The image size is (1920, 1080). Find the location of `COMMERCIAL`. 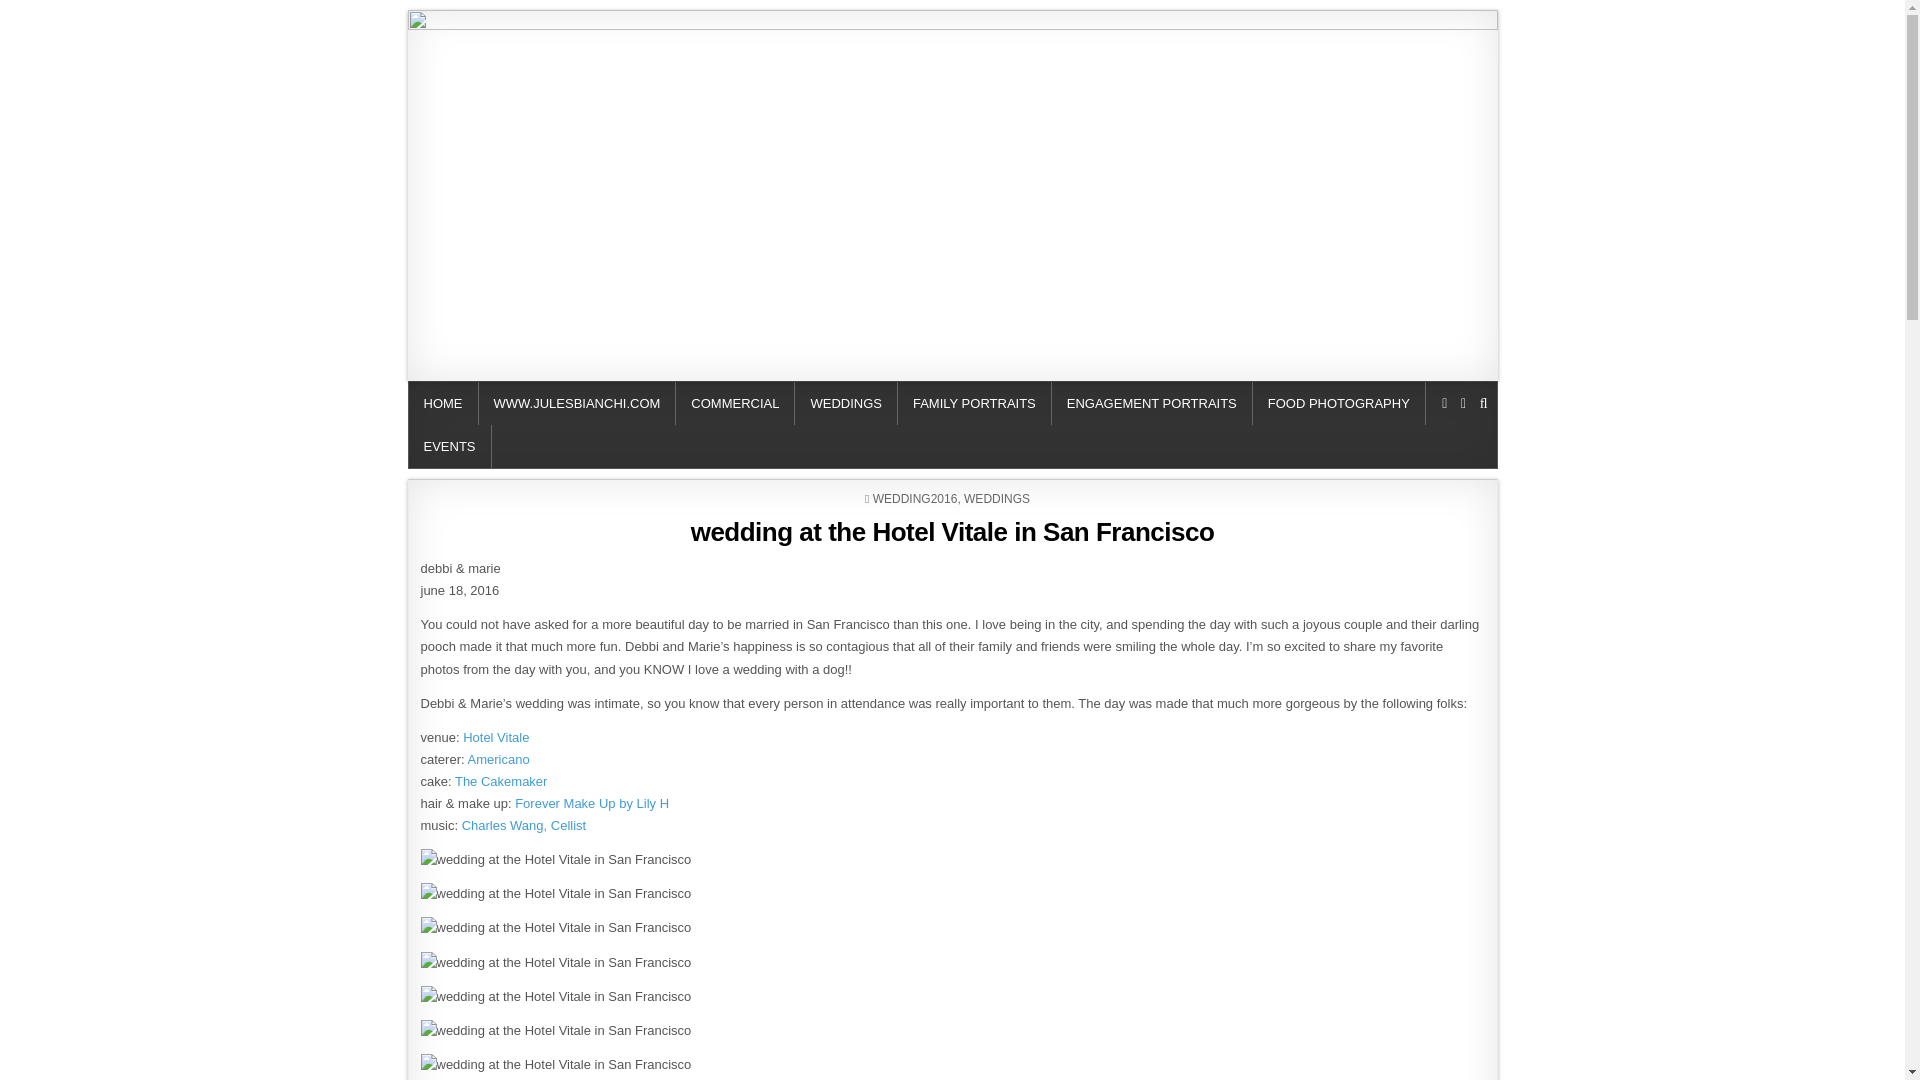

COMMERCIAL is located at coordinates (734, 404).